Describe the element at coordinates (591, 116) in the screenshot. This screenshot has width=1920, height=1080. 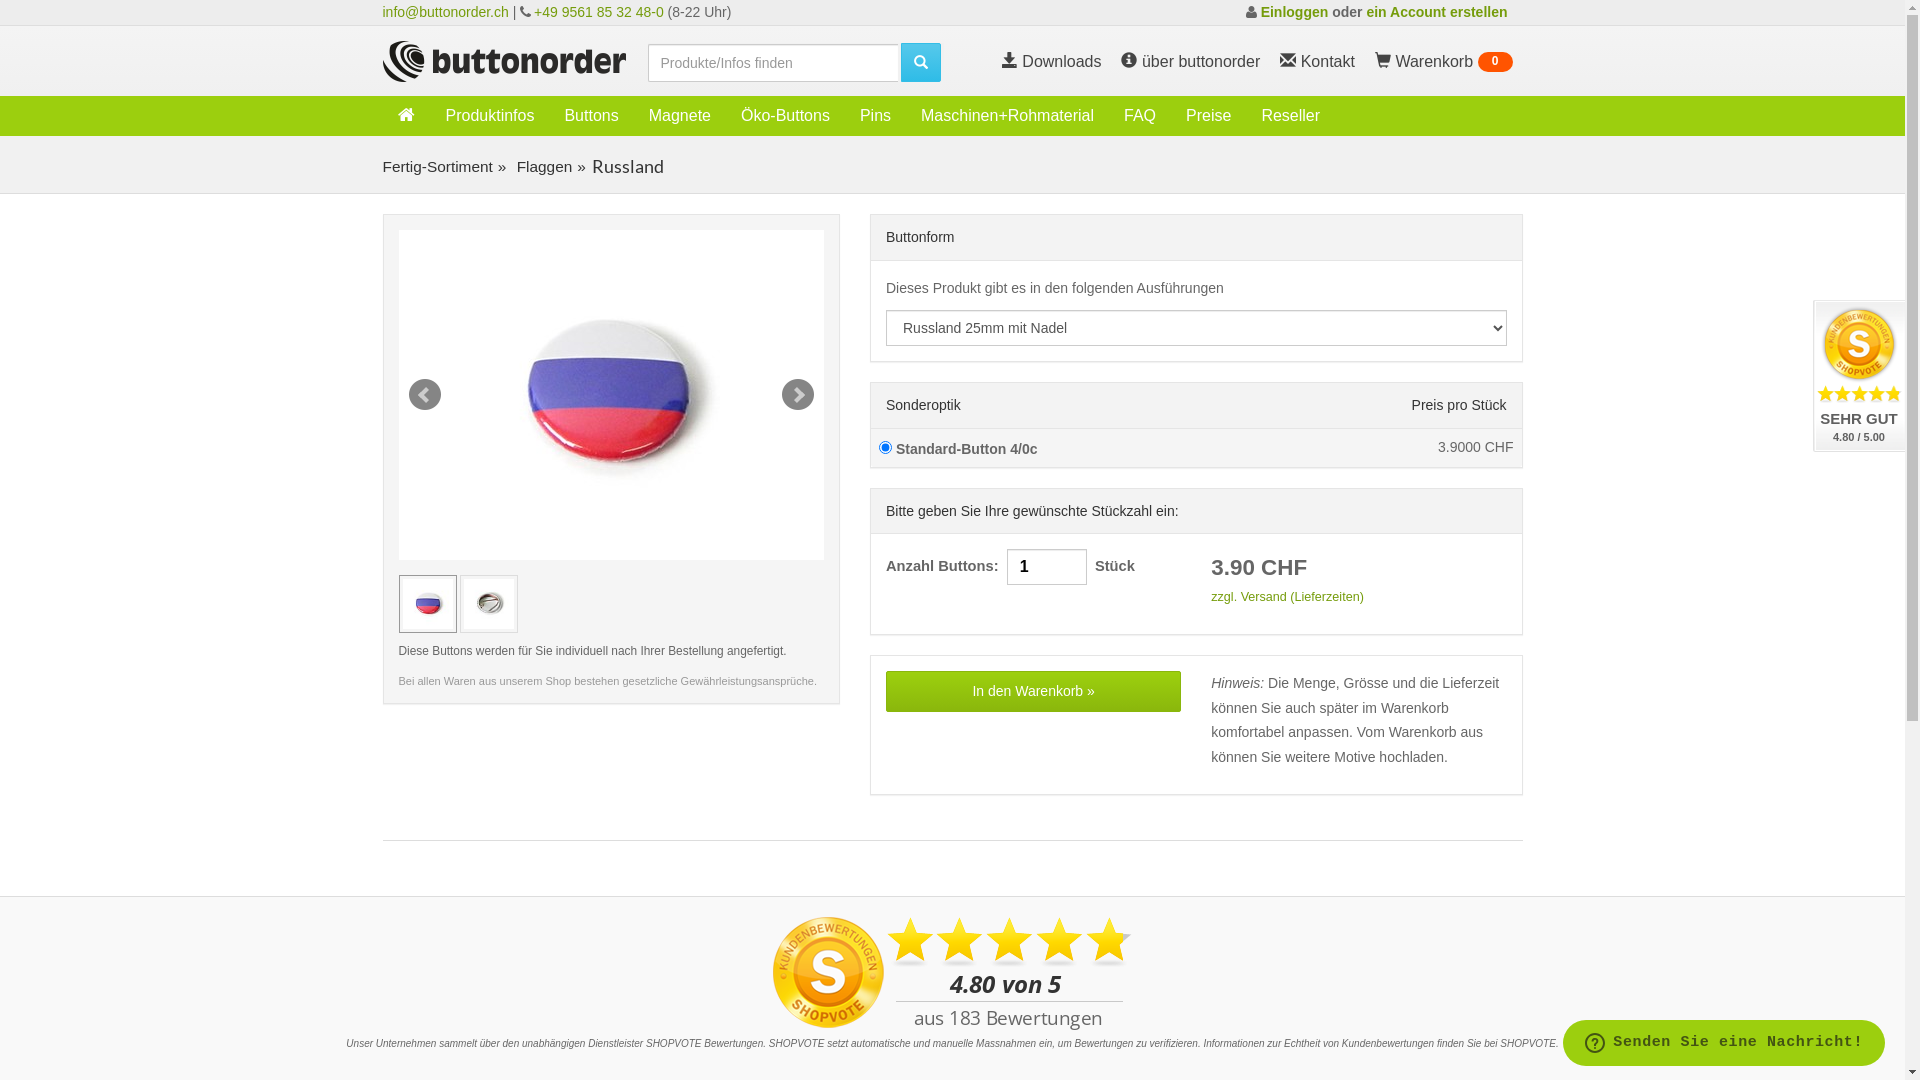
I see `Buttons` at that location.